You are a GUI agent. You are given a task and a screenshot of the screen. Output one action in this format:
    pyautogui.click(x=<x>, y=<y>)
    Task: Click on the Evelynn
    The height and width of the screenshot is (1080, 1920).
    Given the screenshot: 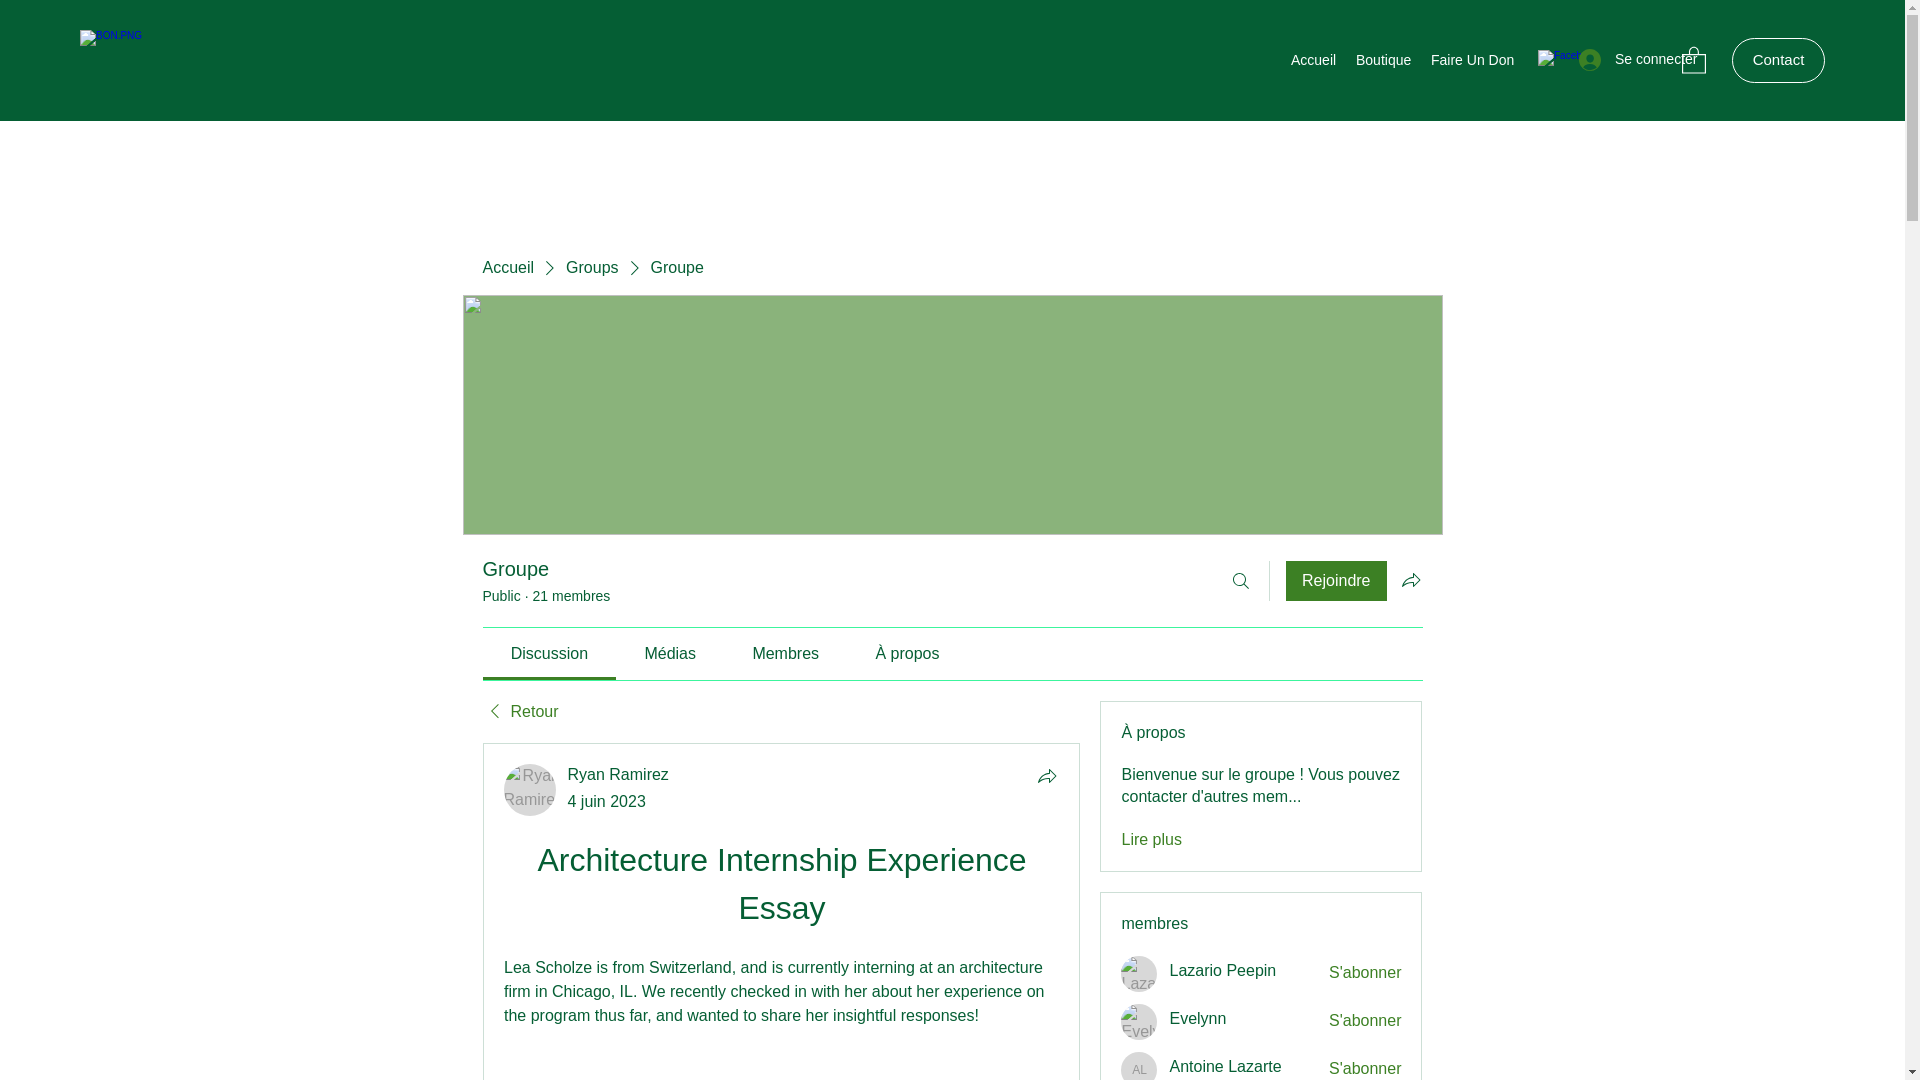 What is the action you would take?
    pyautogui.click(x=1198, y=1018)
    